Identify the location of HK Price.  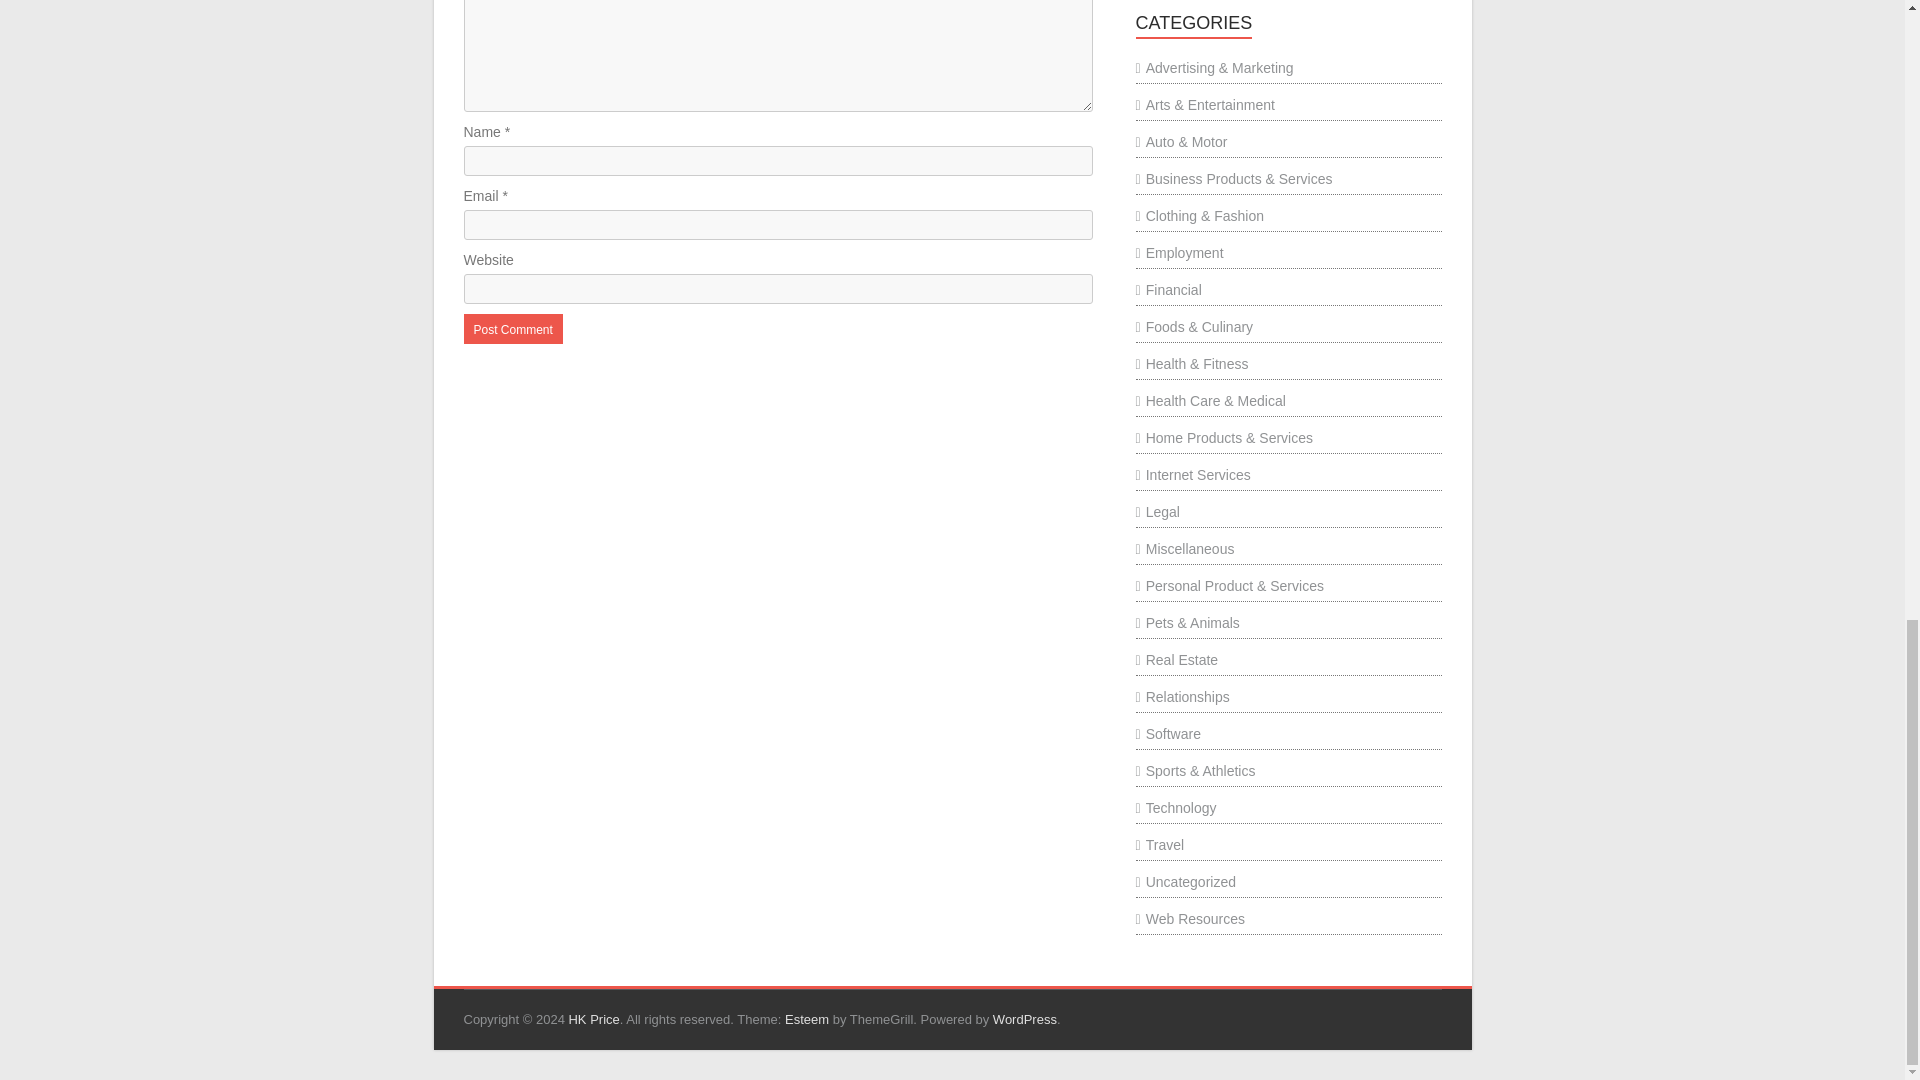
(593, 1019).